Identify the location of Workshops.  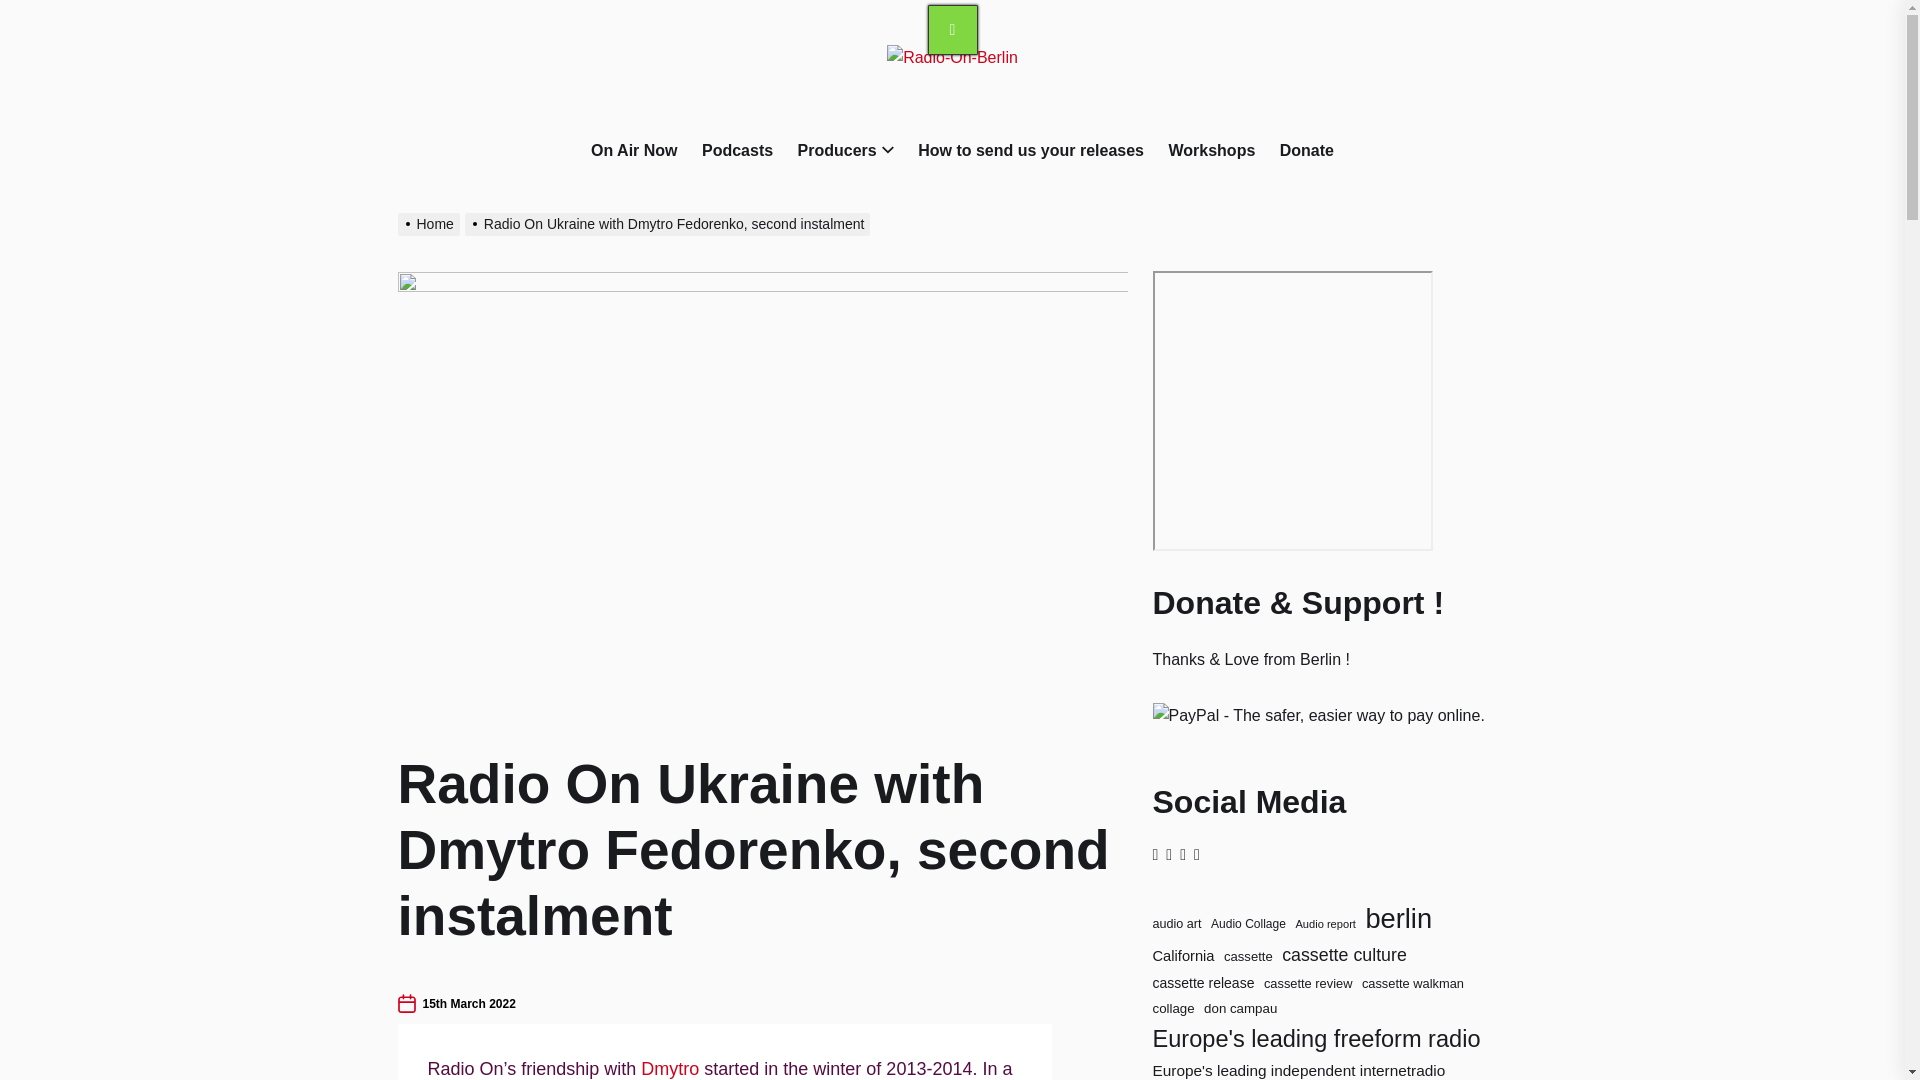
(1211, 151).